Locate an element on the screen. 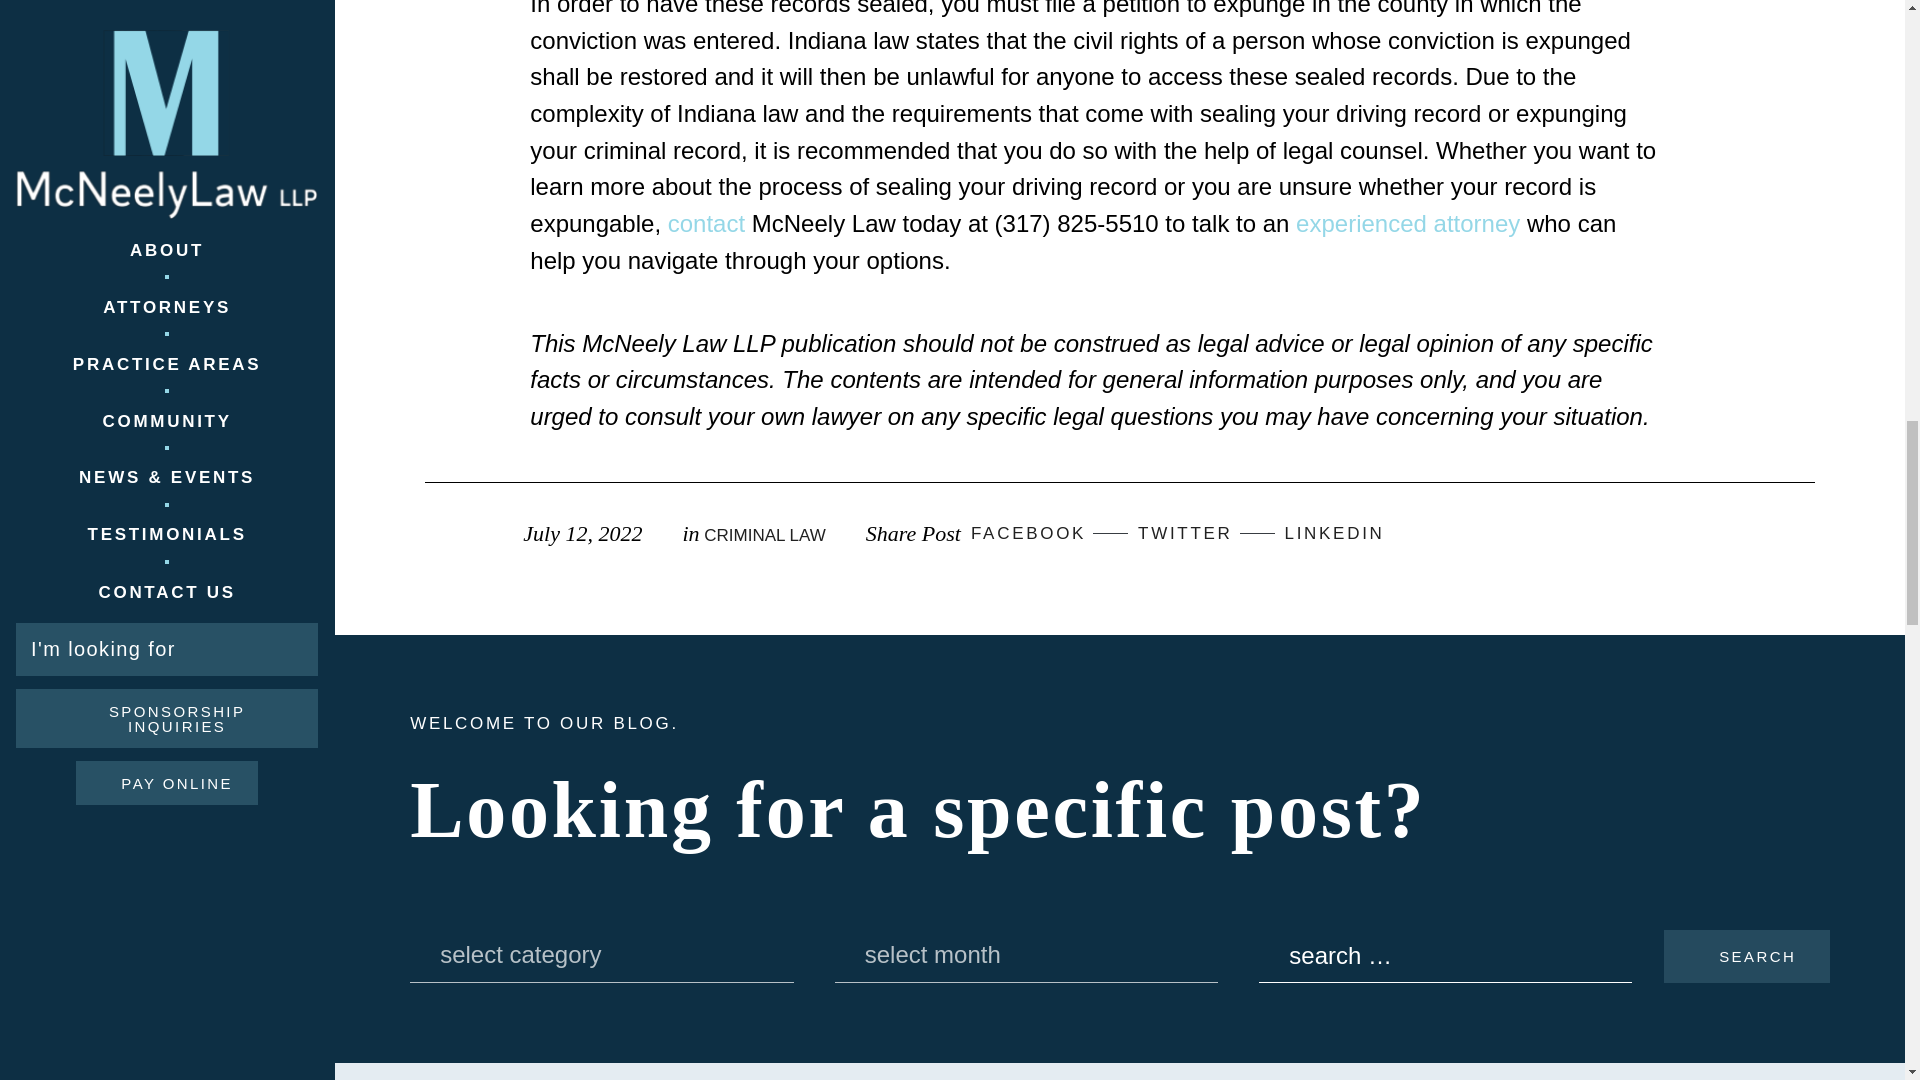  Search is located at coordinates (1746, 956).